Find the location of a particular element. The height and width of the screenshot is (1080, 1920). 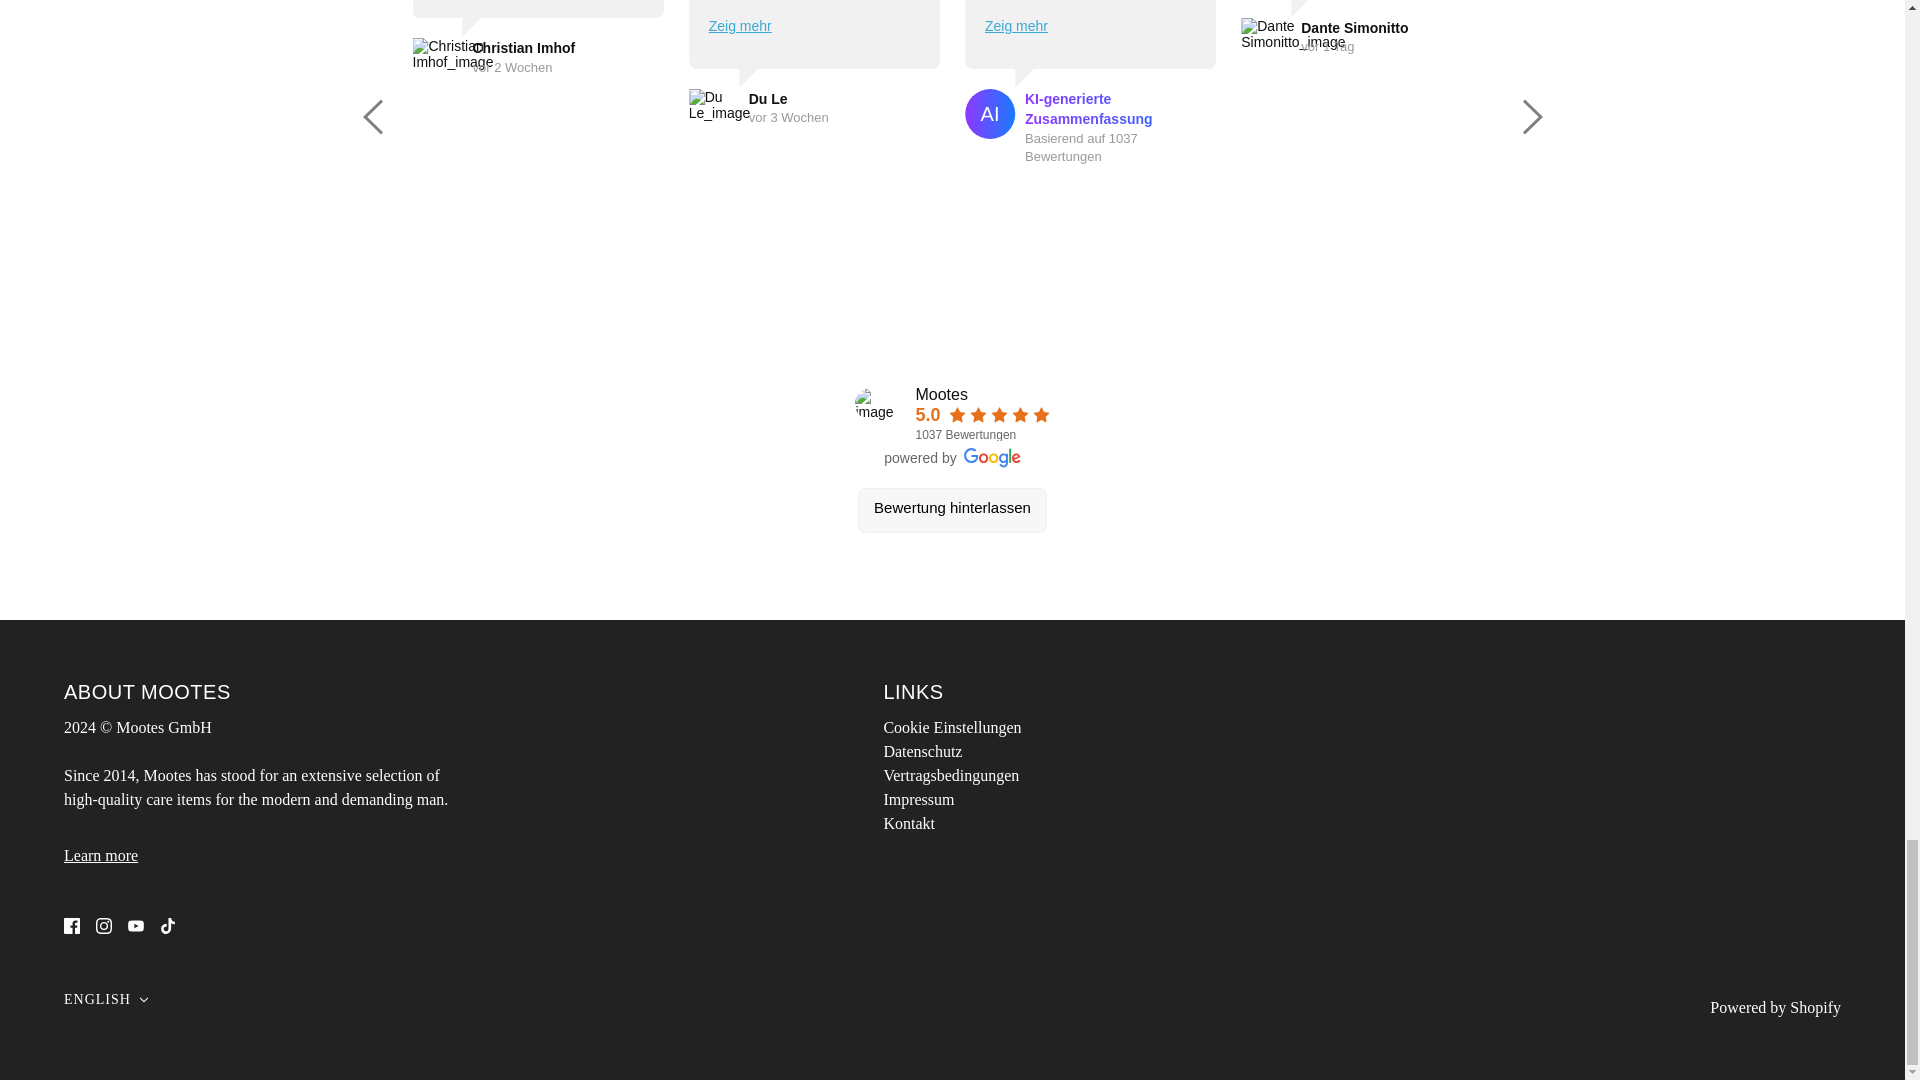

Contact is located at coordinates (100, 855).